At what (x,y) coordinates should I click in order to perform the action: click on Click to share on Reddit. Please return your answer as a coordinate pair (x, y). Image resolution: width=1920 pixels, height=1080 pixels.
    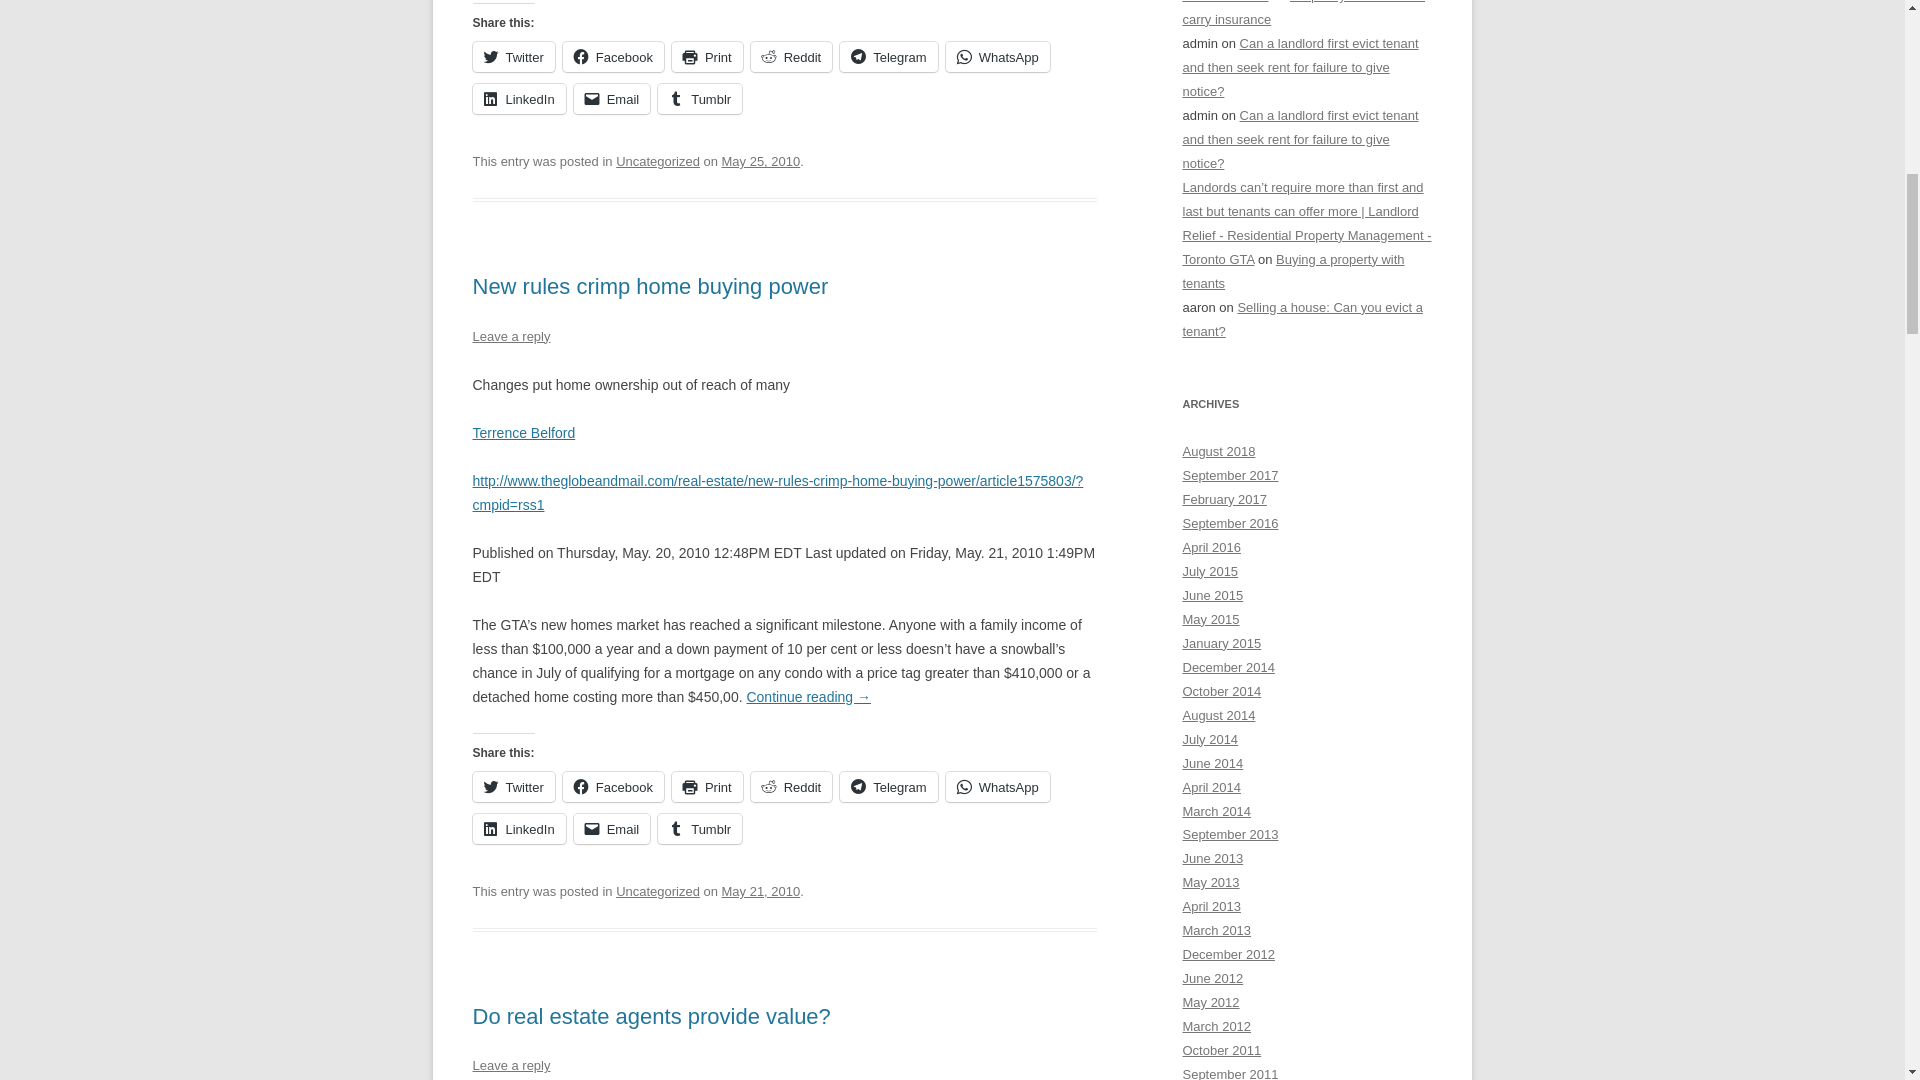
    Looking at the image, I should click on (792, 57).